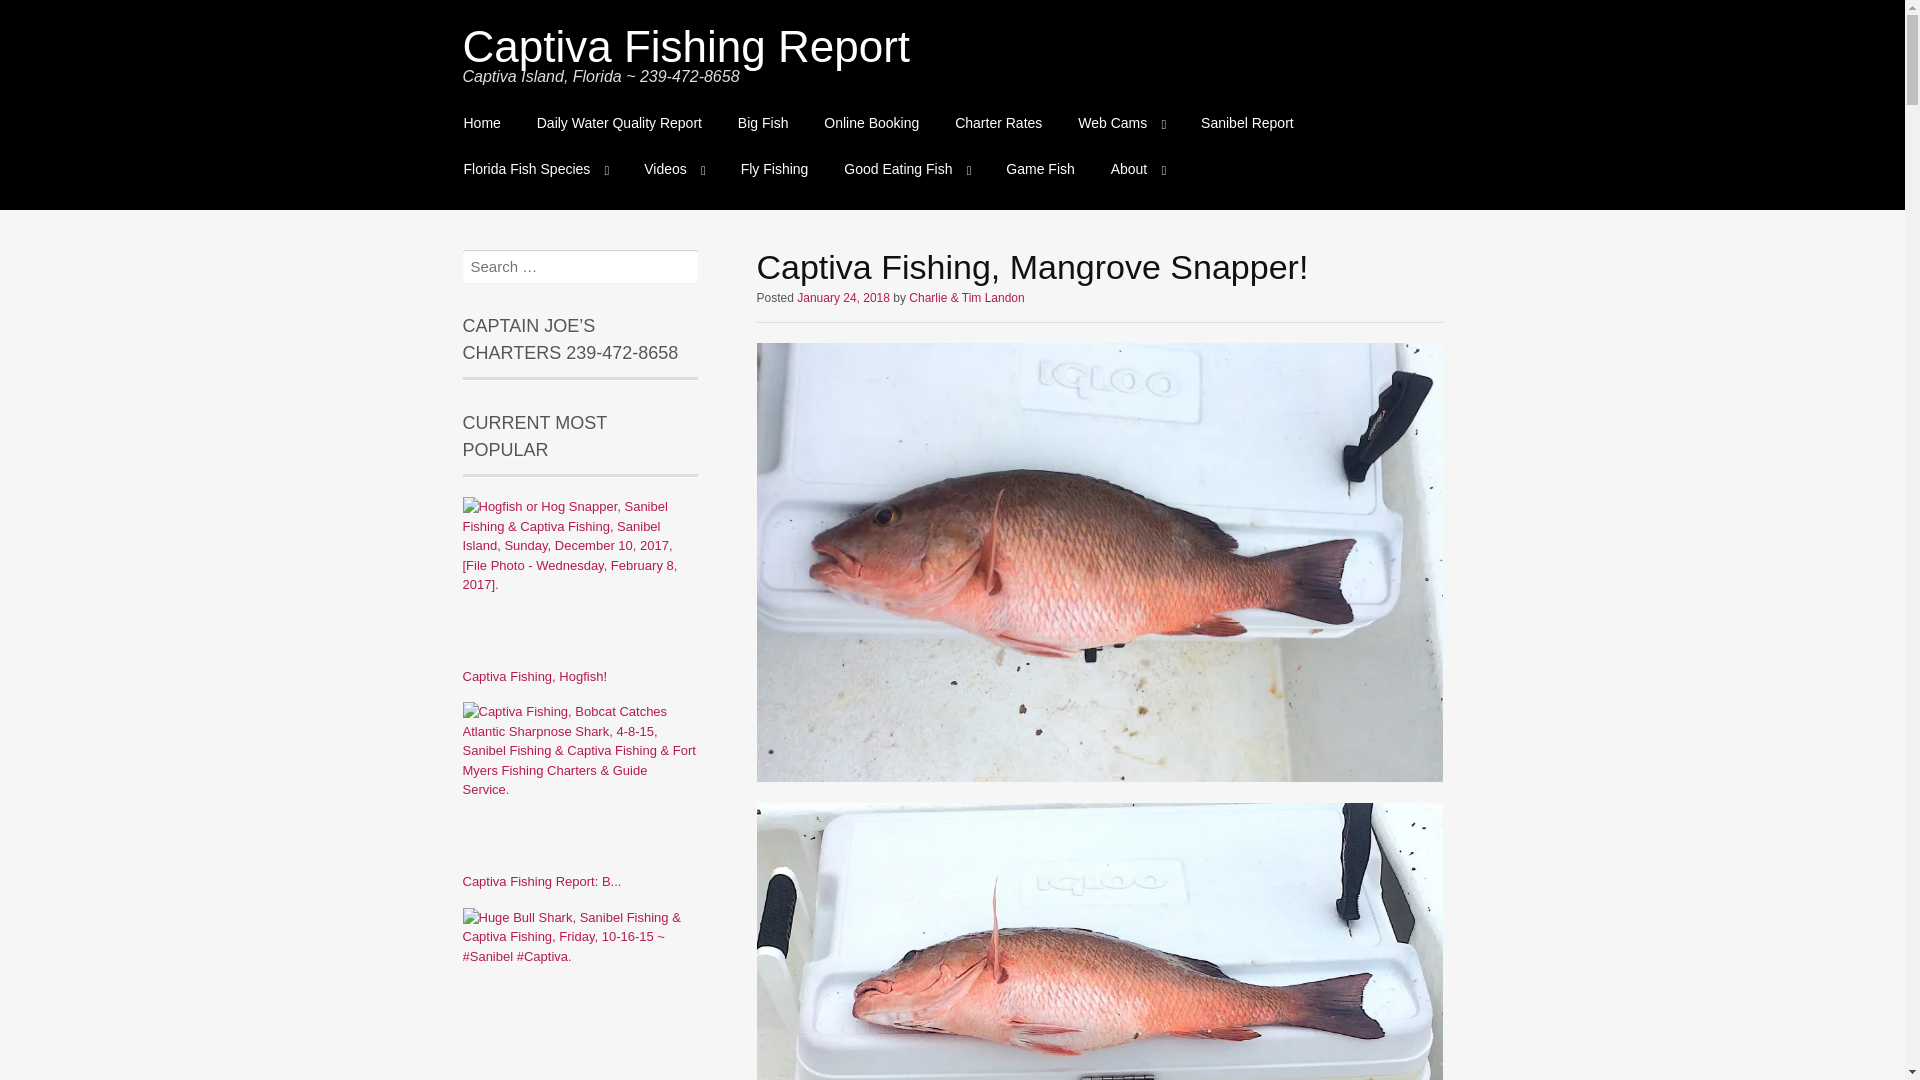 This screenshot has height=1080, width=1920. I want to click on Florida Fish Species, so click(536, 169).